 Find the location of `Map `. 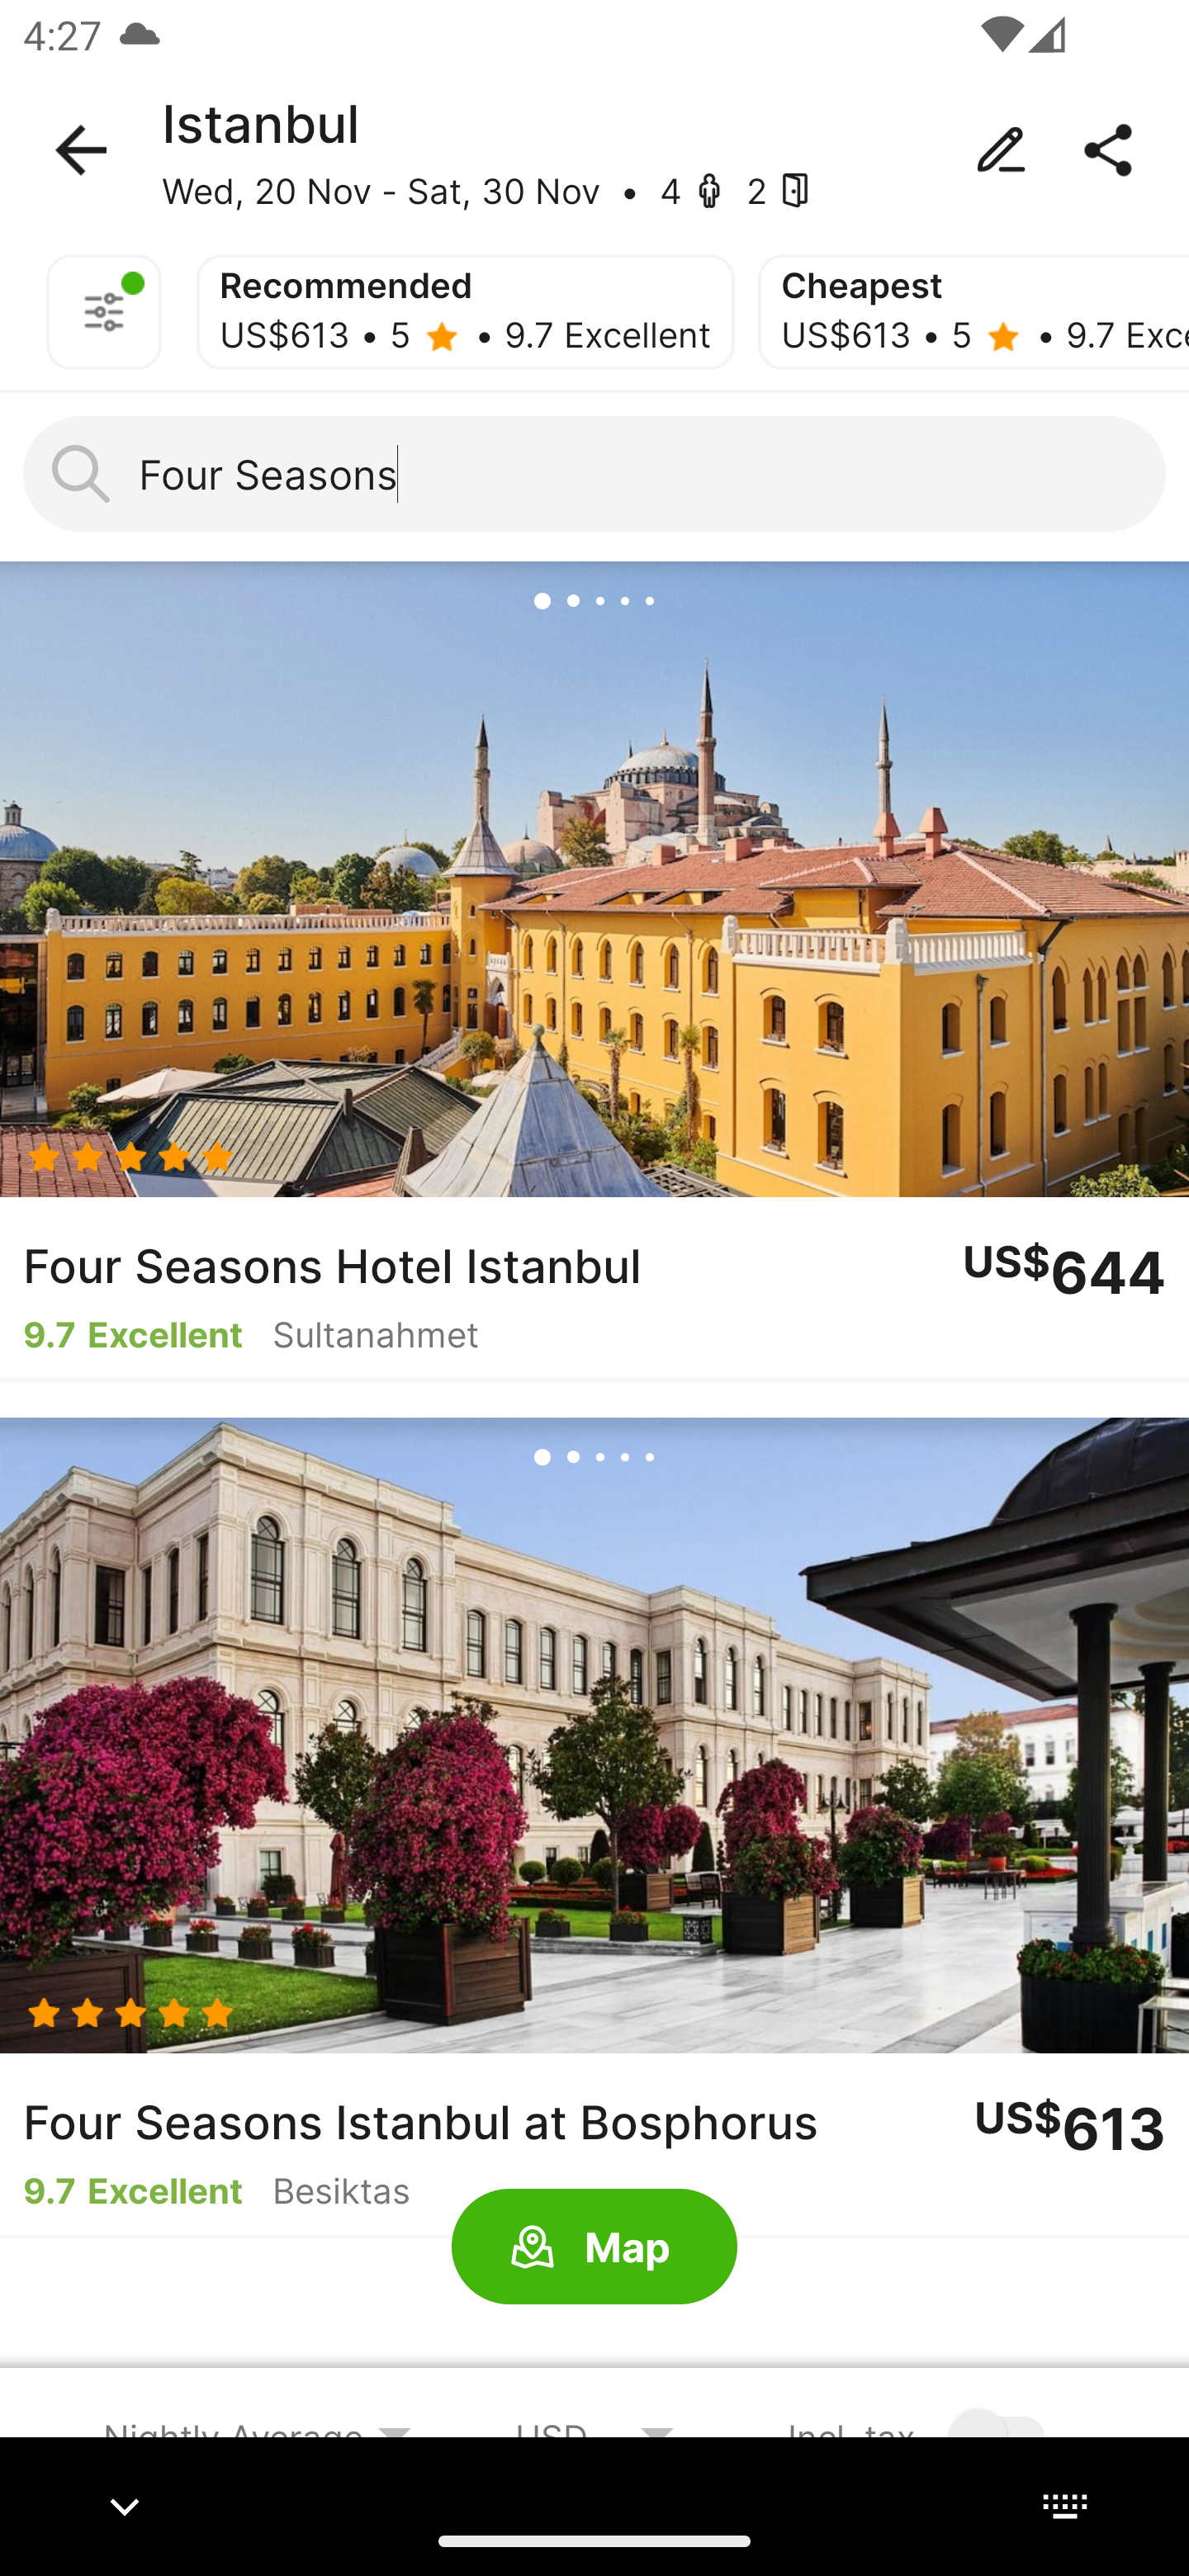

Map  is located at coordinates (594, 2247).